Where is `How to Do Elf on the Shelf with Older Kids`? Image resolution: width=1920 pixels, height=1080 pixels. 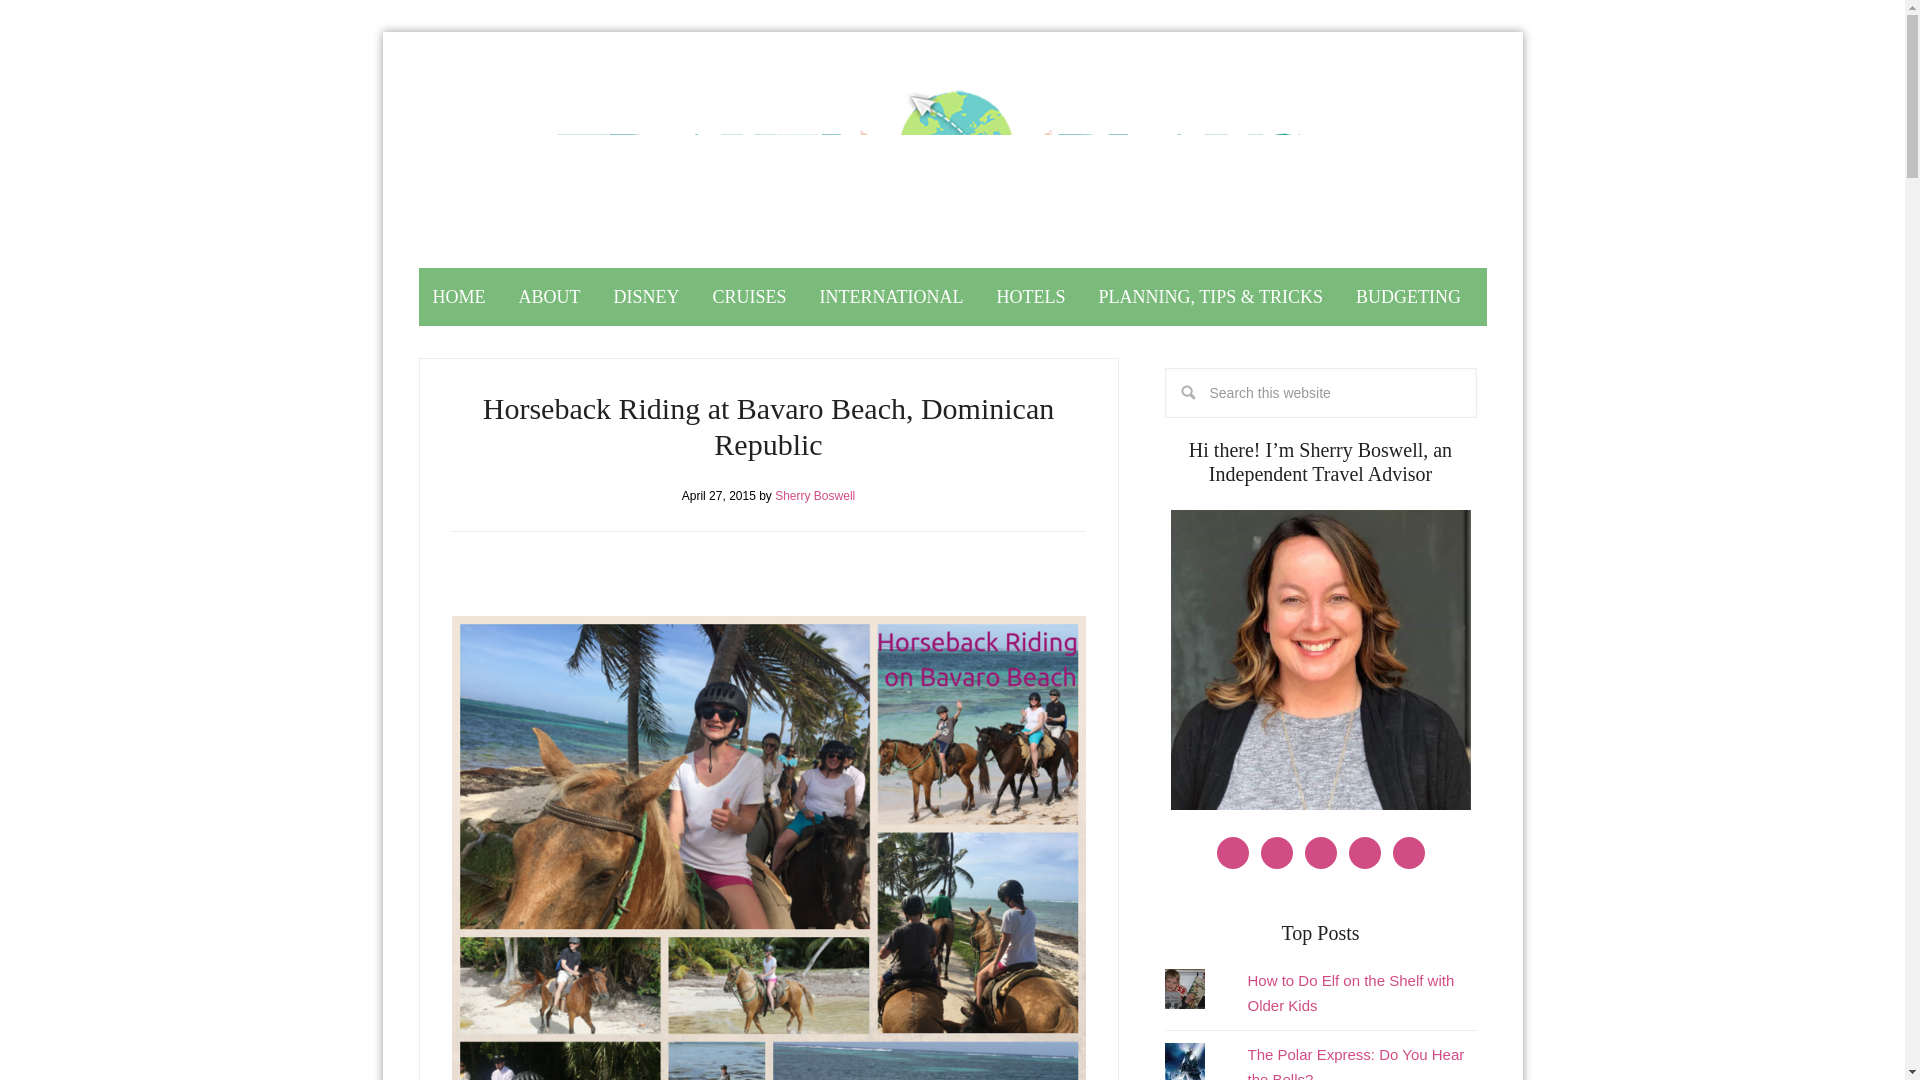
How to Do Elf on the Shelf with Older Kids is located at coordinates (1350, 992).